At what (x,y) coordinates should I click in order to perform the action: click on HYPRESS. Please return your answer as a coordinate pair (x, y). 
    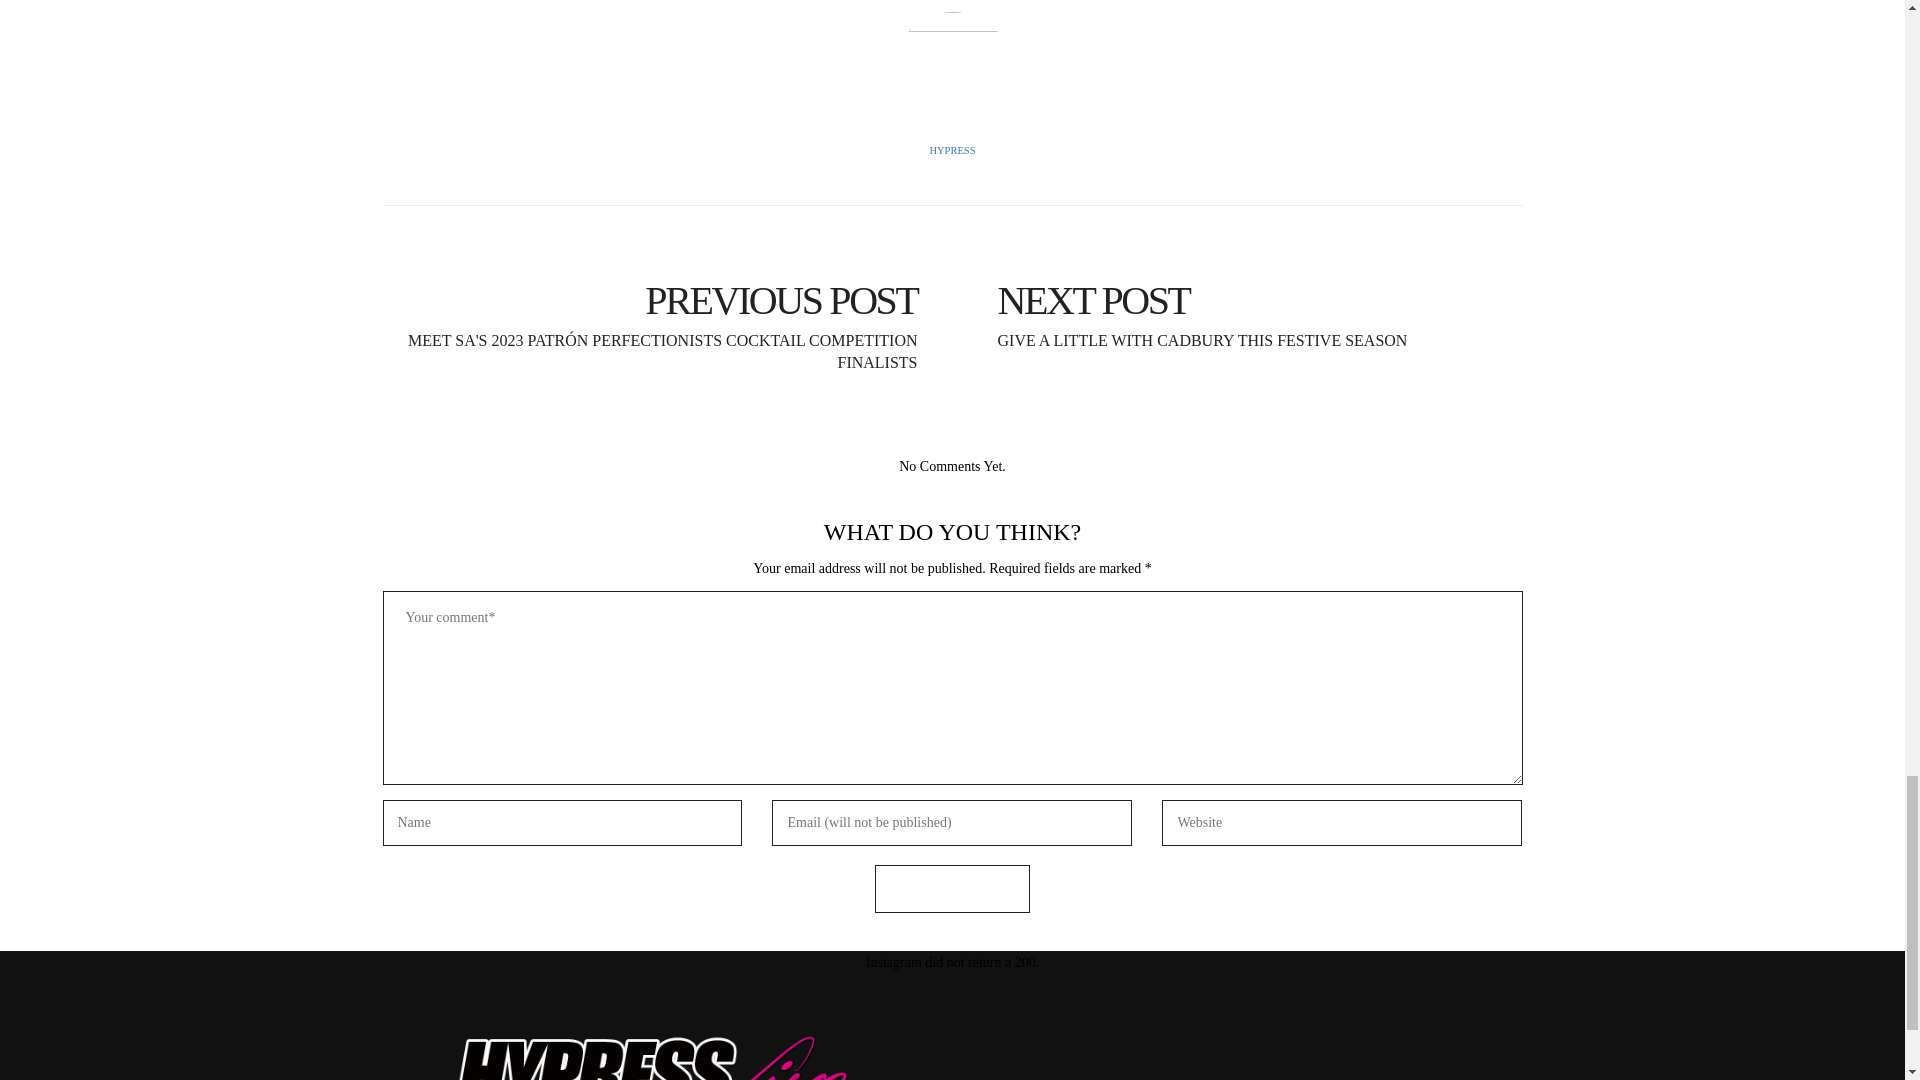
    Looking at the image, I should click on (952, 150).